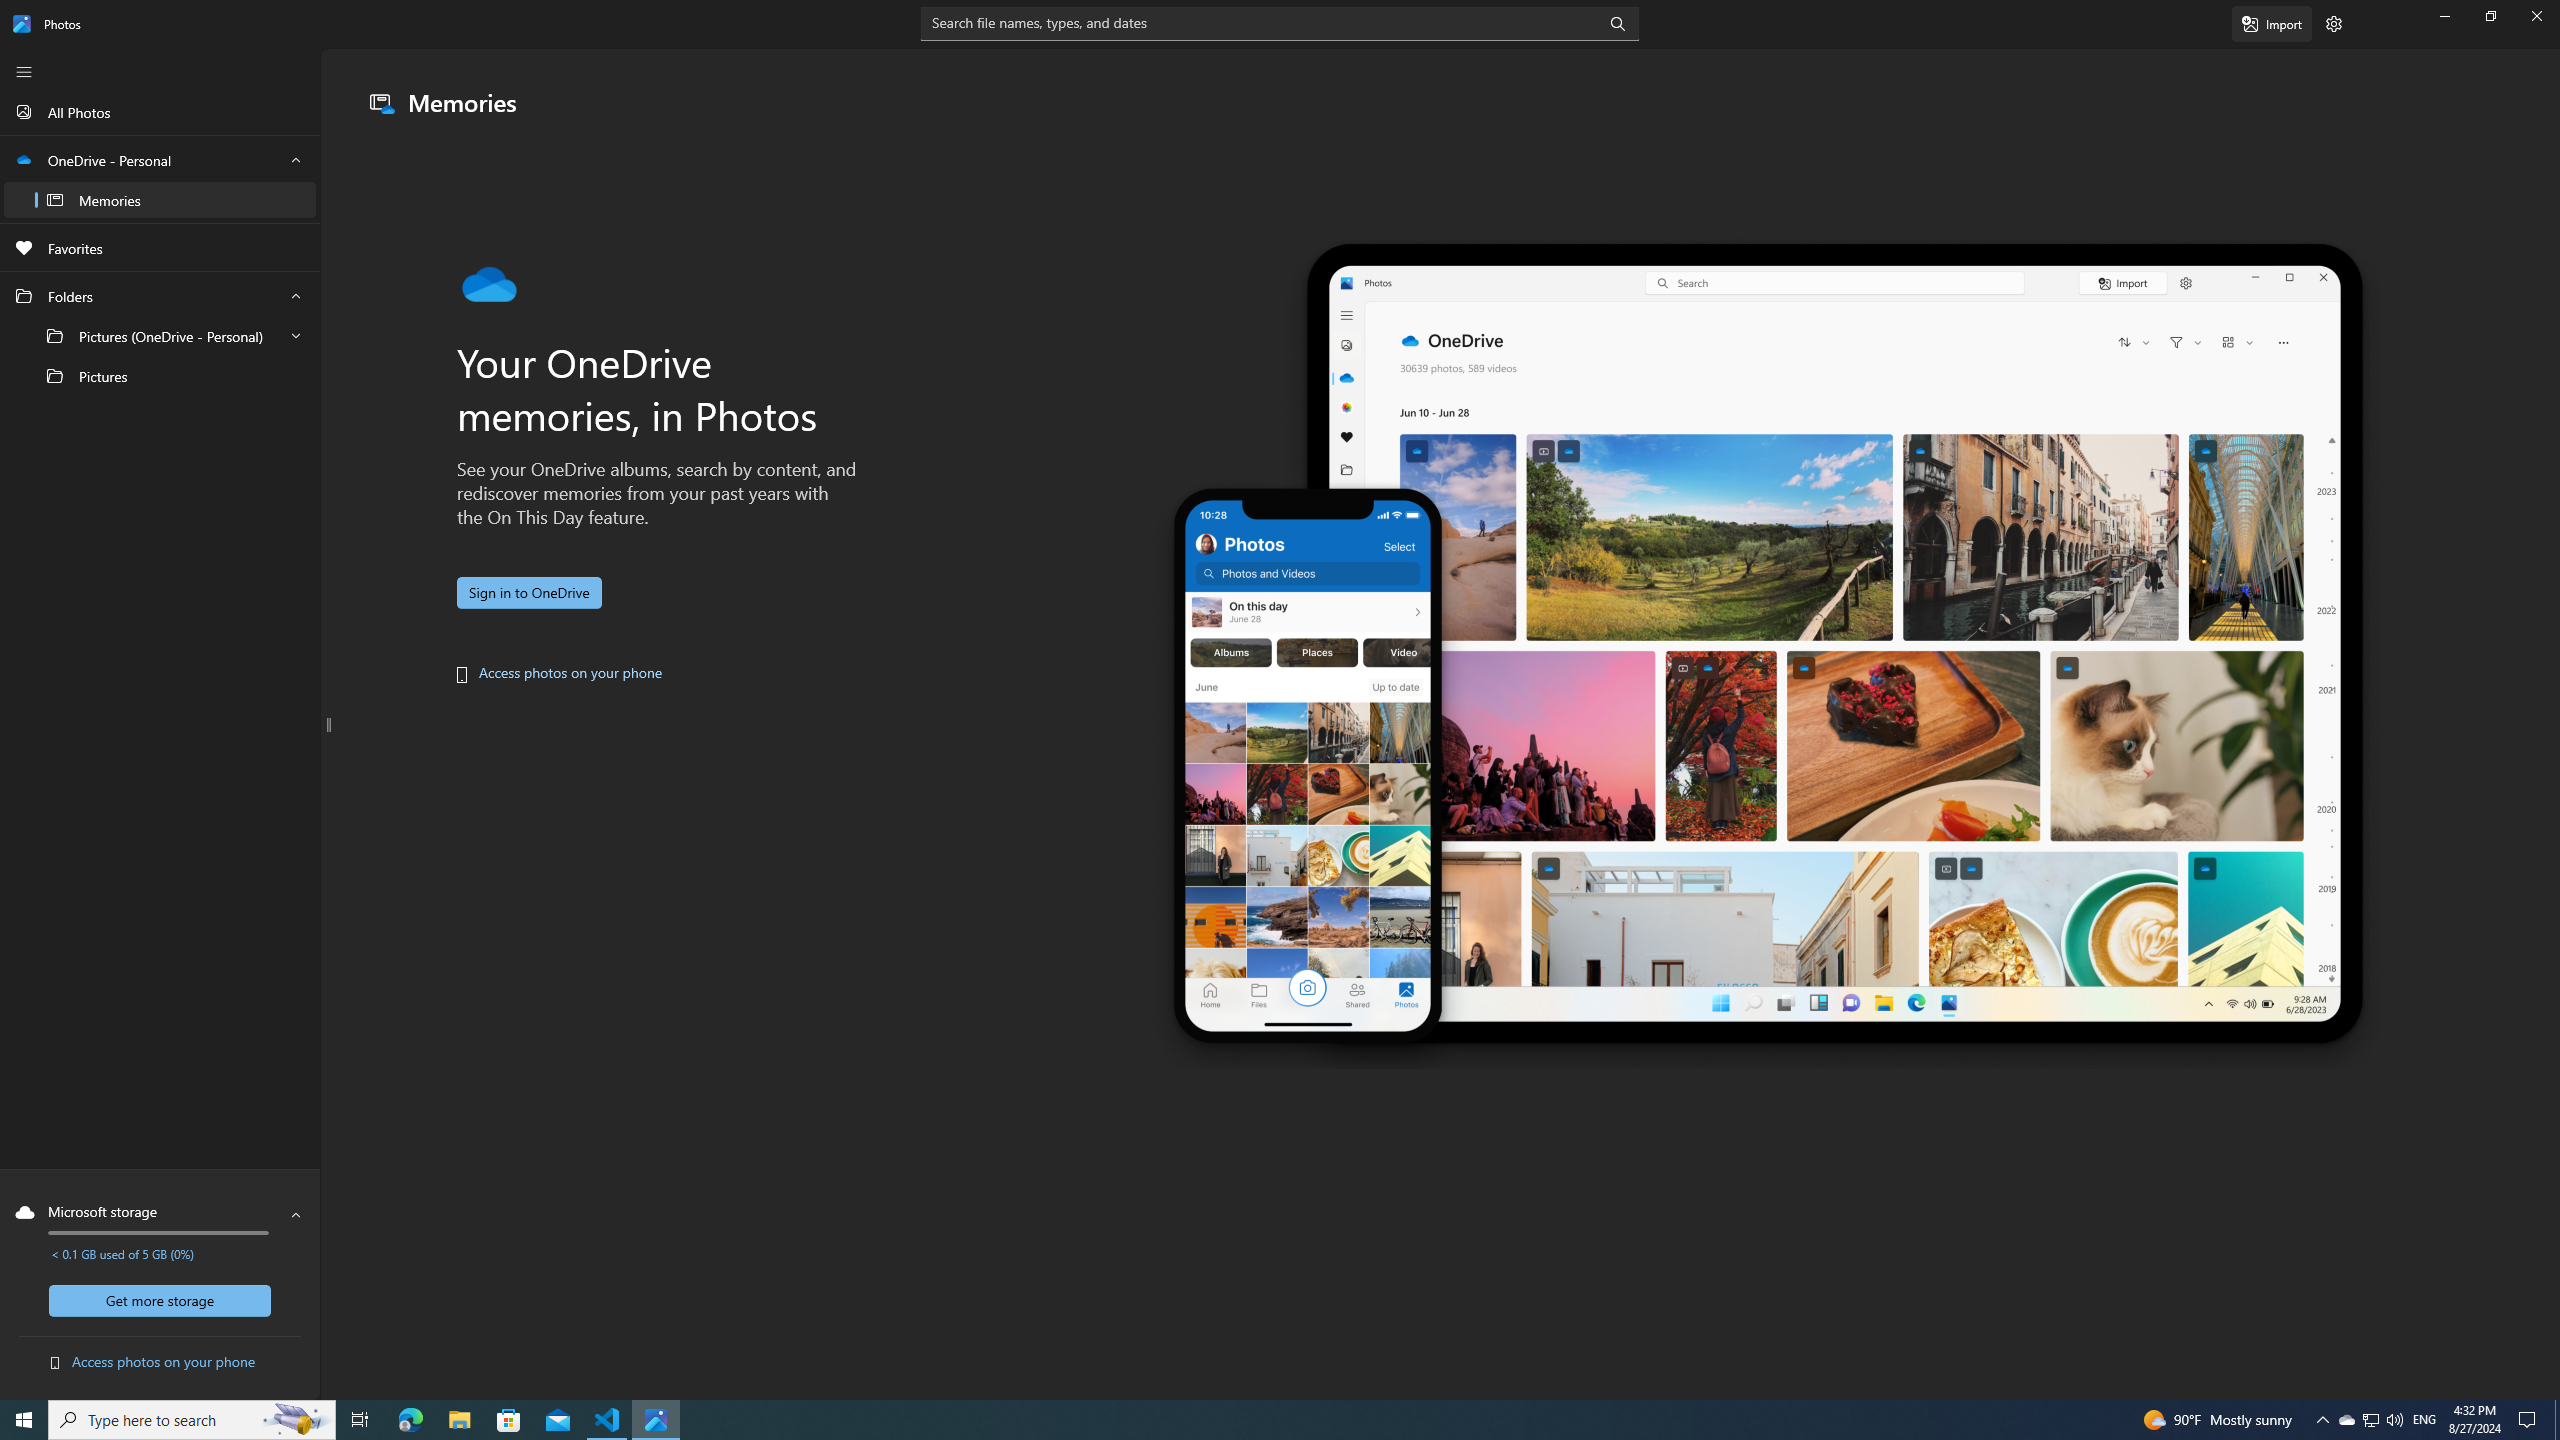 The width and height of the screenshot is (2560, 1440). What do you see at coordinates (2424, 1420) in the screenshot?
I see `Tray Input Indicator - English (United States)` at bounding box center [2424, 1420].